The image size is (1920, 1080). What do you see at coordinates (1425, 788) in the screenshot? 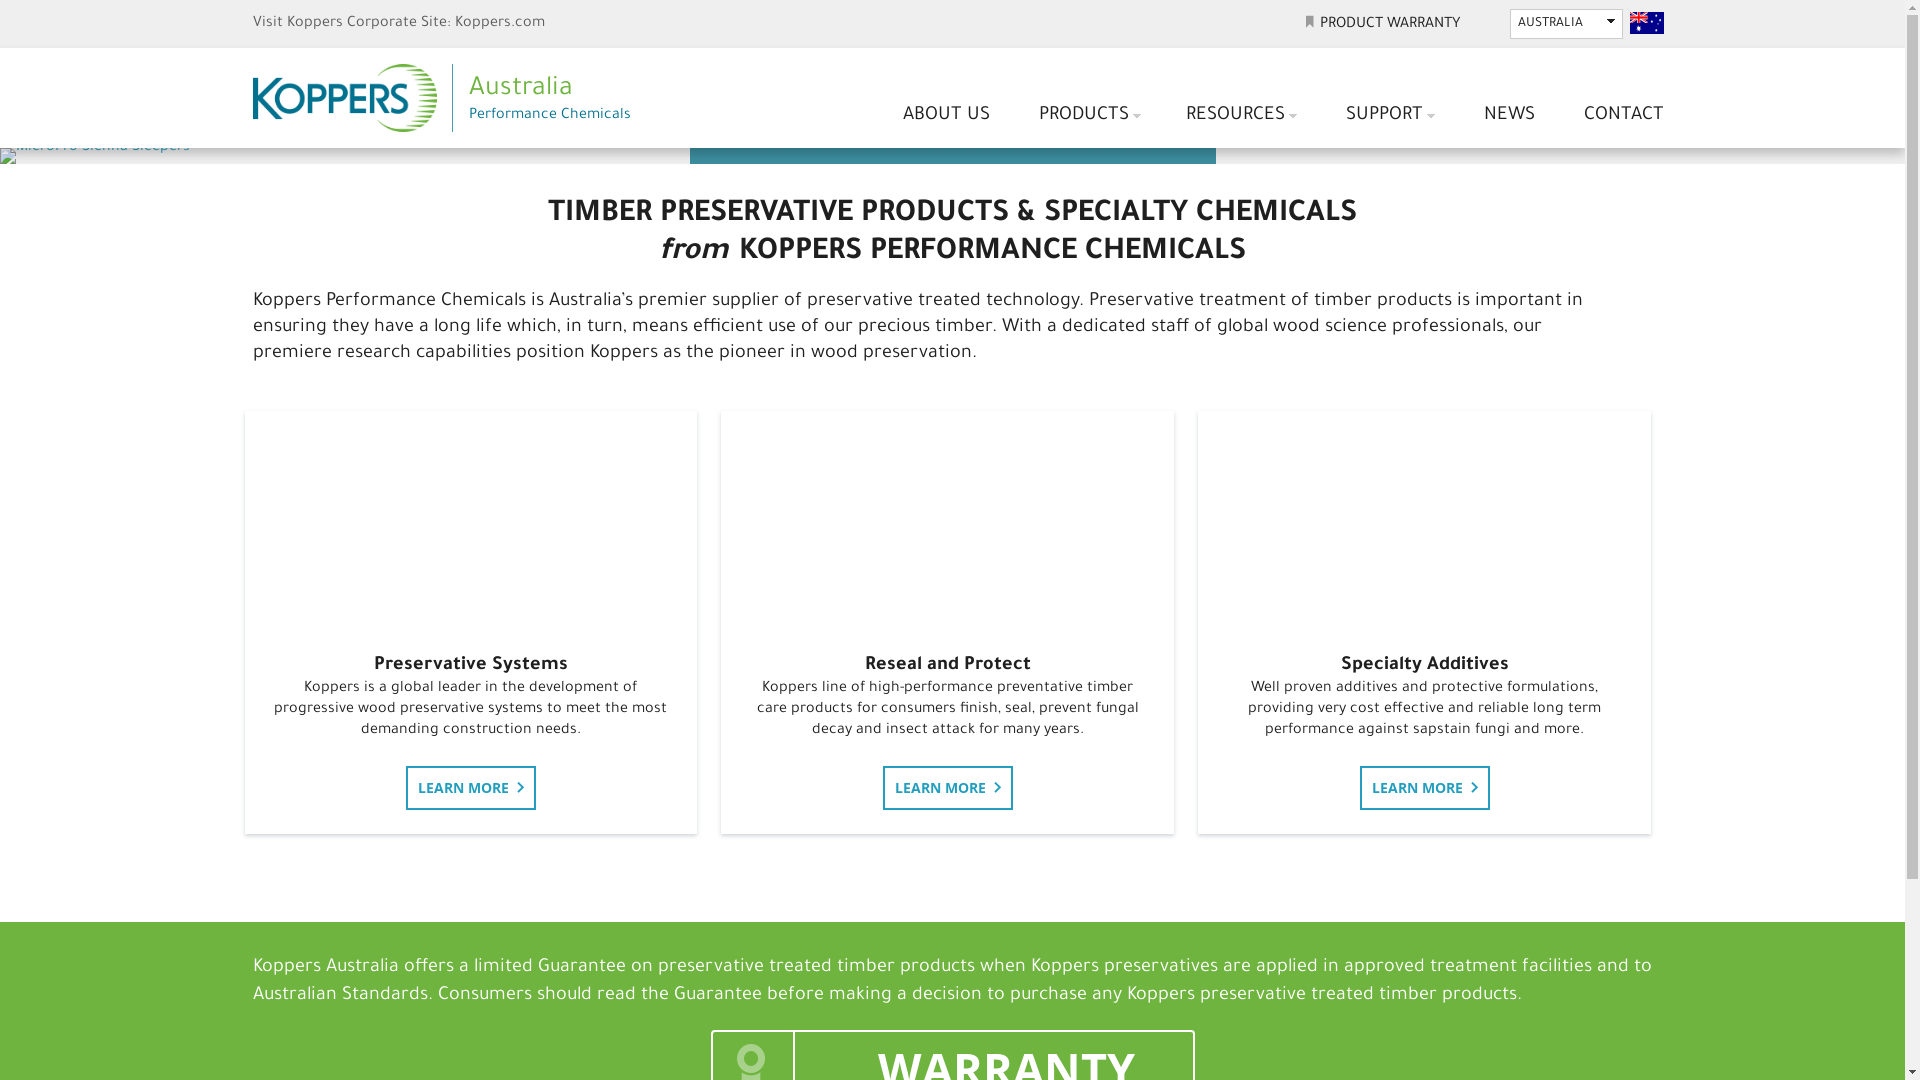
I see `LEARN MORE` at bounding box center [1425, 788].